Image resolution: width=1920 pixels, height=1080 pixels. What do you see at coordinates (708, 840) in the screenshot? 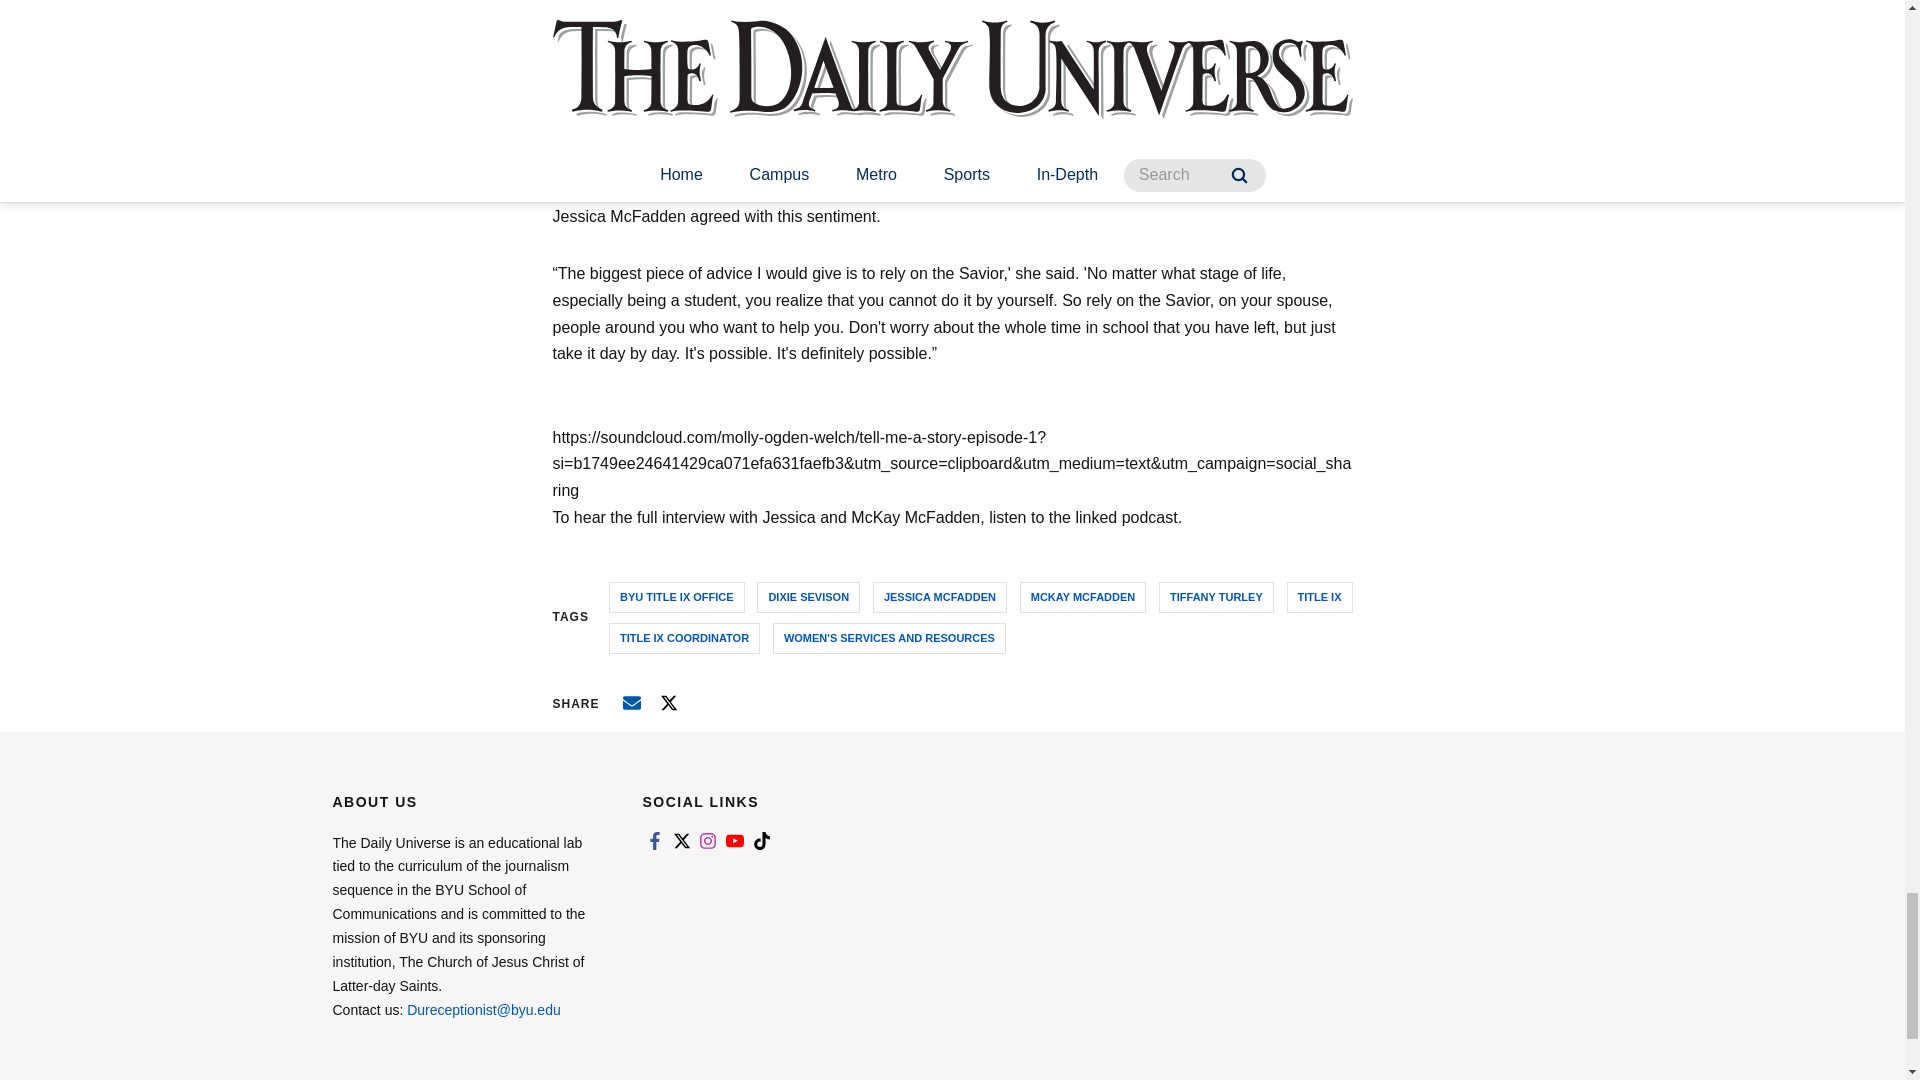
I see `Link to instagram` at bounding box center [708, 840].